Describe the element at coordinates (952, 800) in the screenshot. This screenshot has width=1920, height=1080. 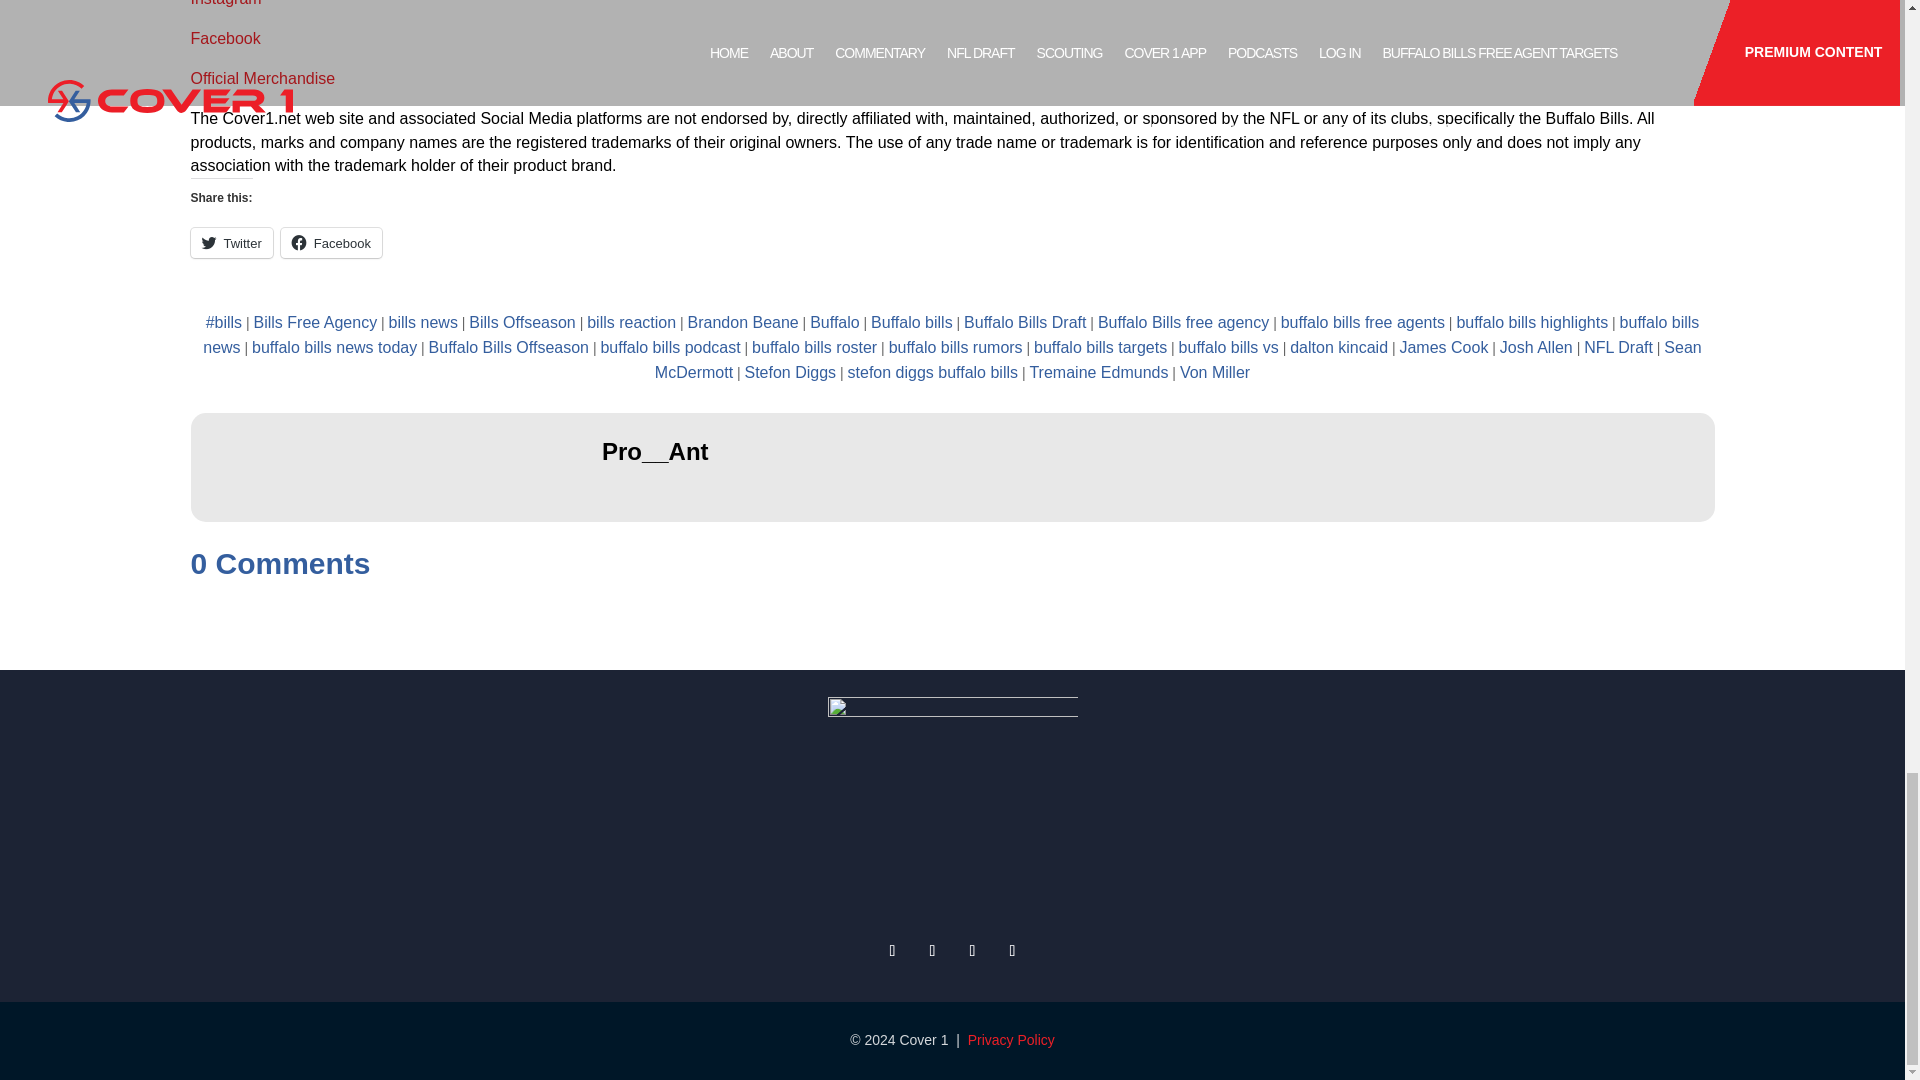
I see `Asset 1` at that location.